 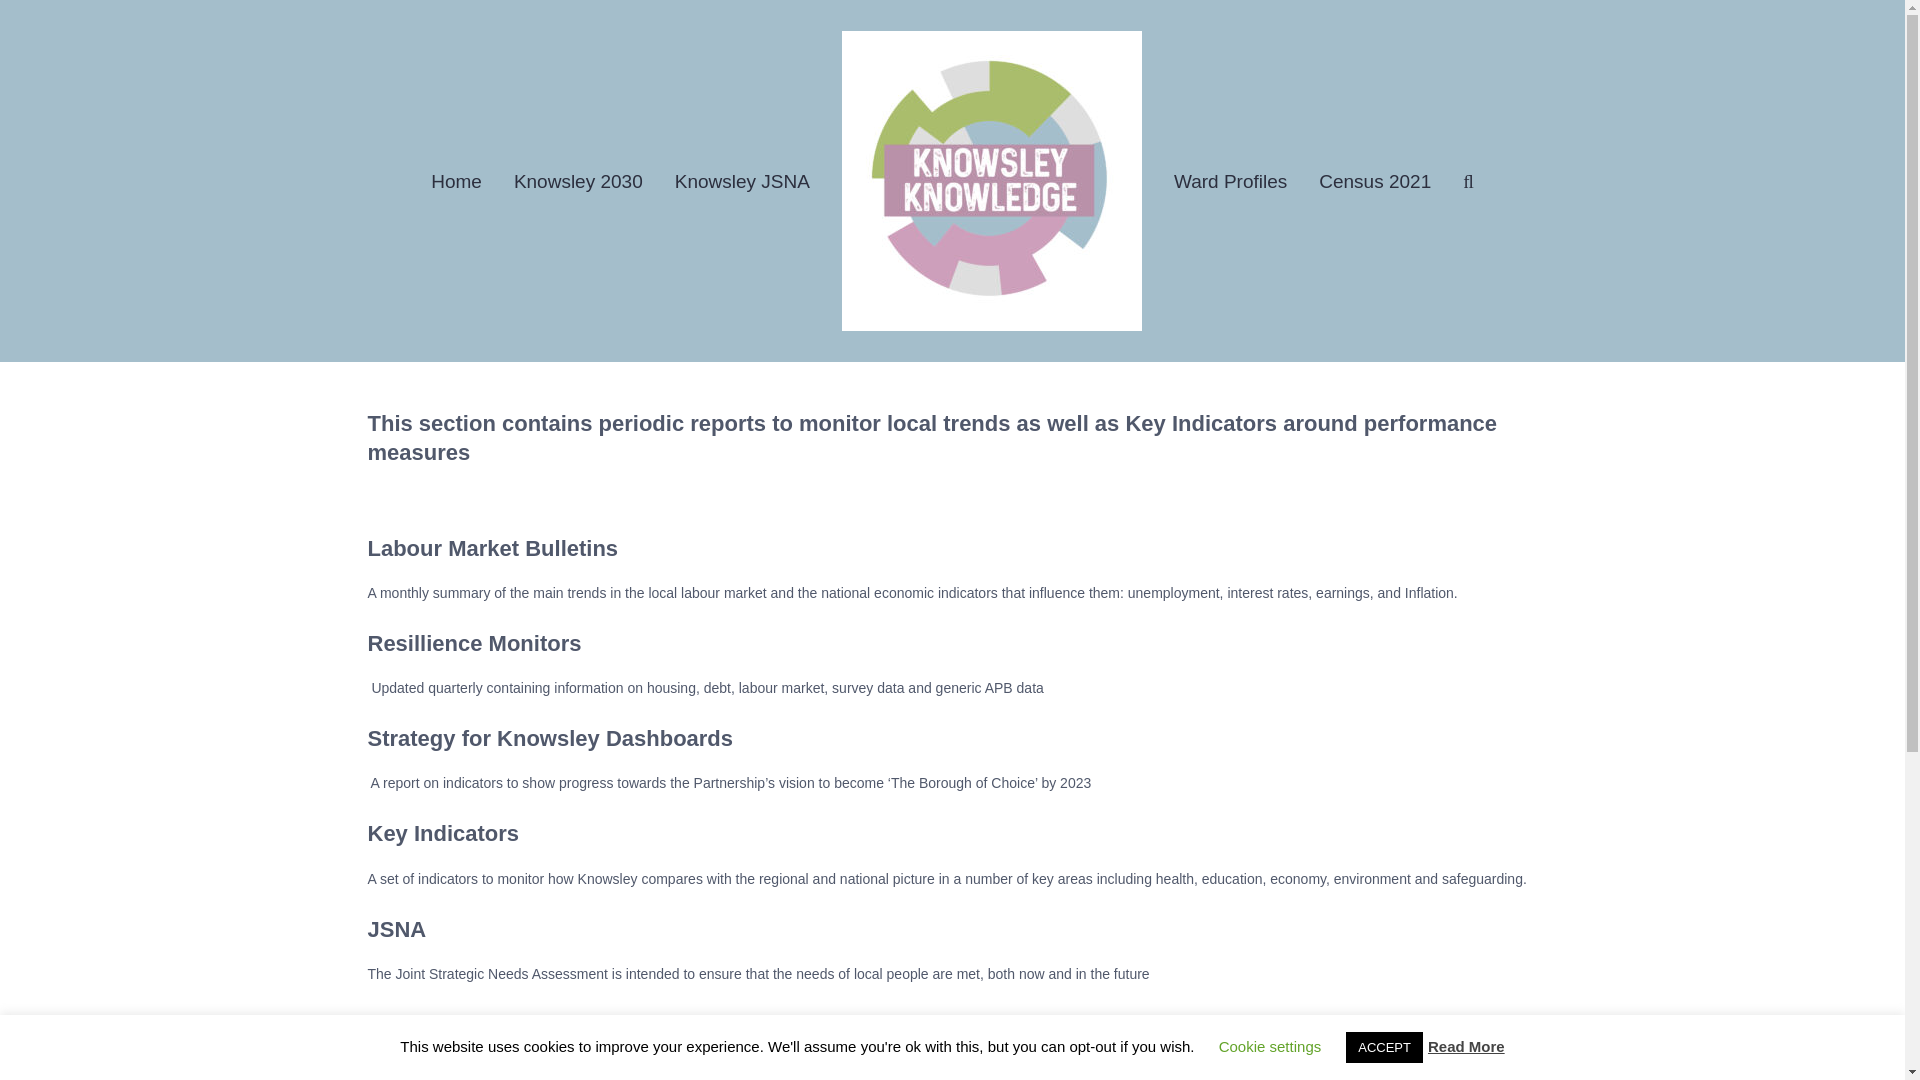 What do you see at coordinates (550, 738) in the screenshot?
I see `Strategy for Knowsley Dashboard` at bounding box center [550, 738].